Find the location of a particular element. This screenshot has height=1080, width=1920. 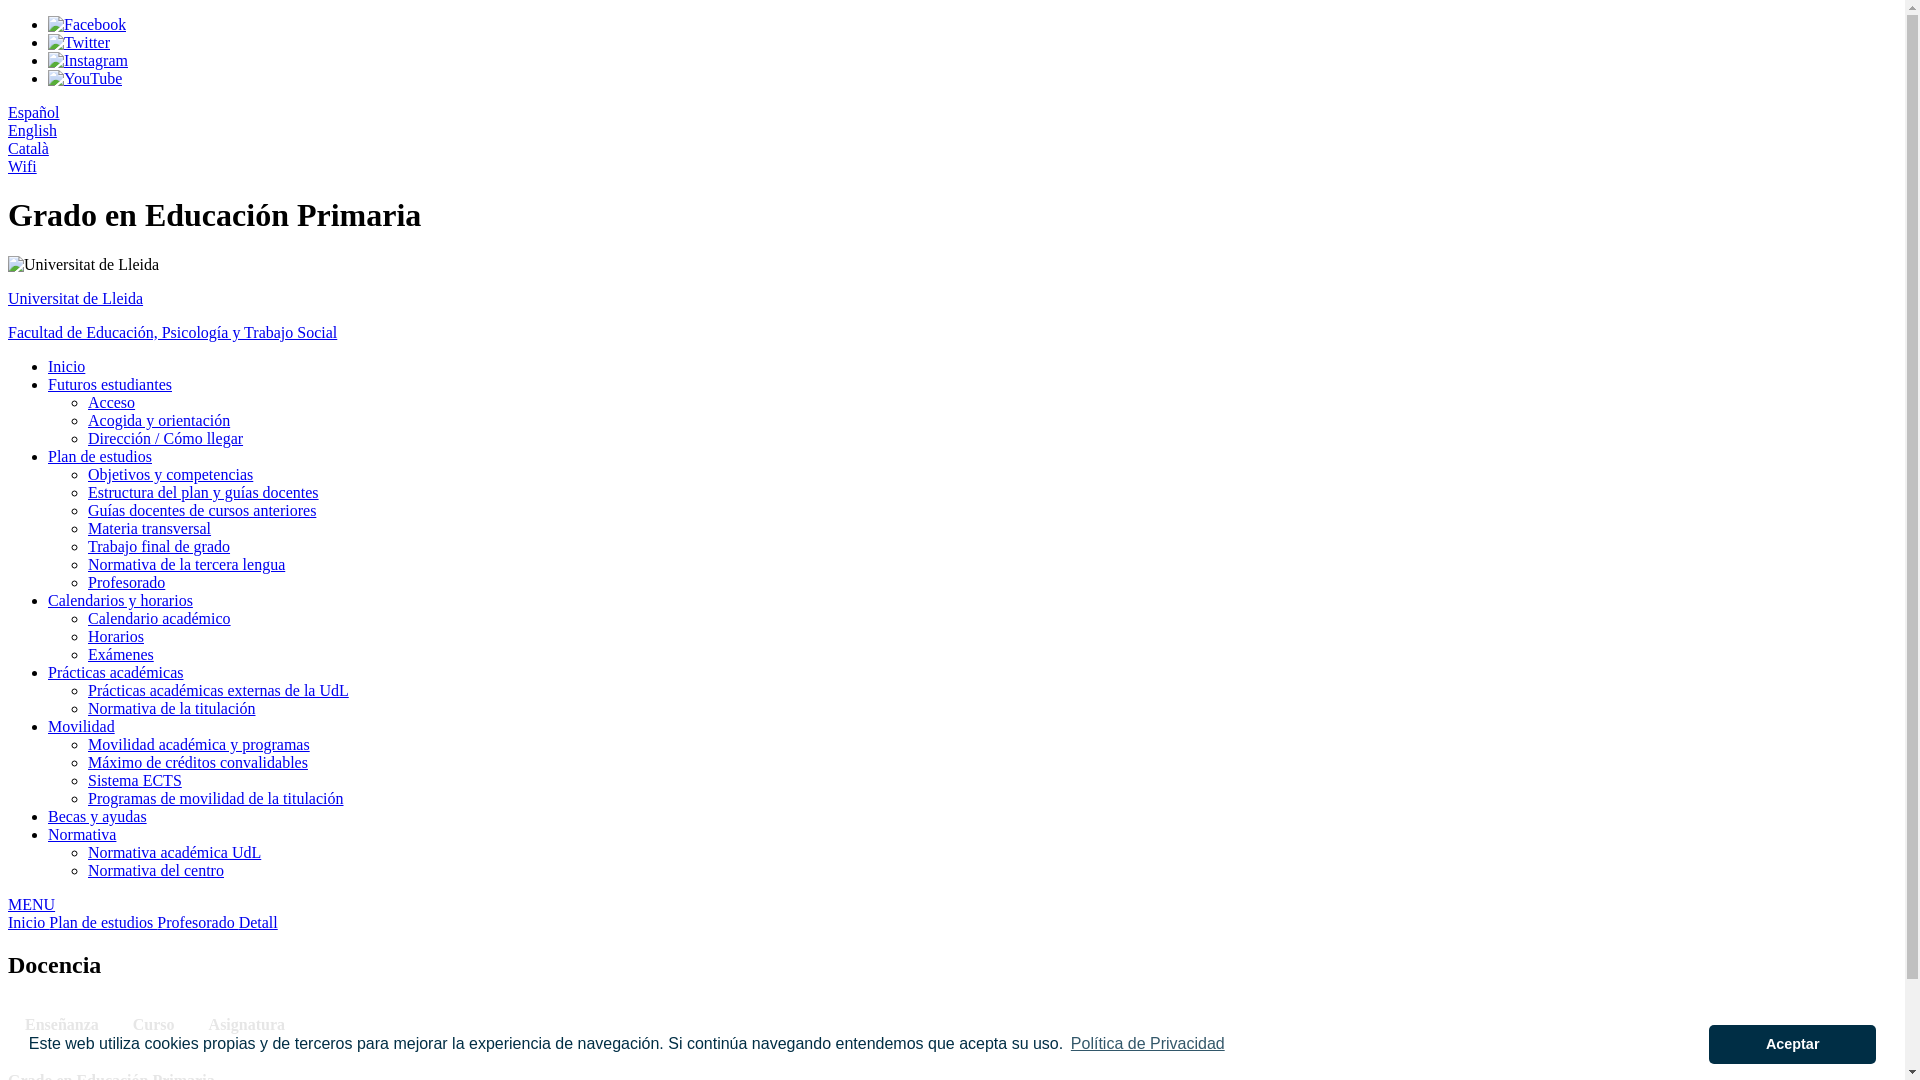

Normativa is located at coordinates (82, 834).